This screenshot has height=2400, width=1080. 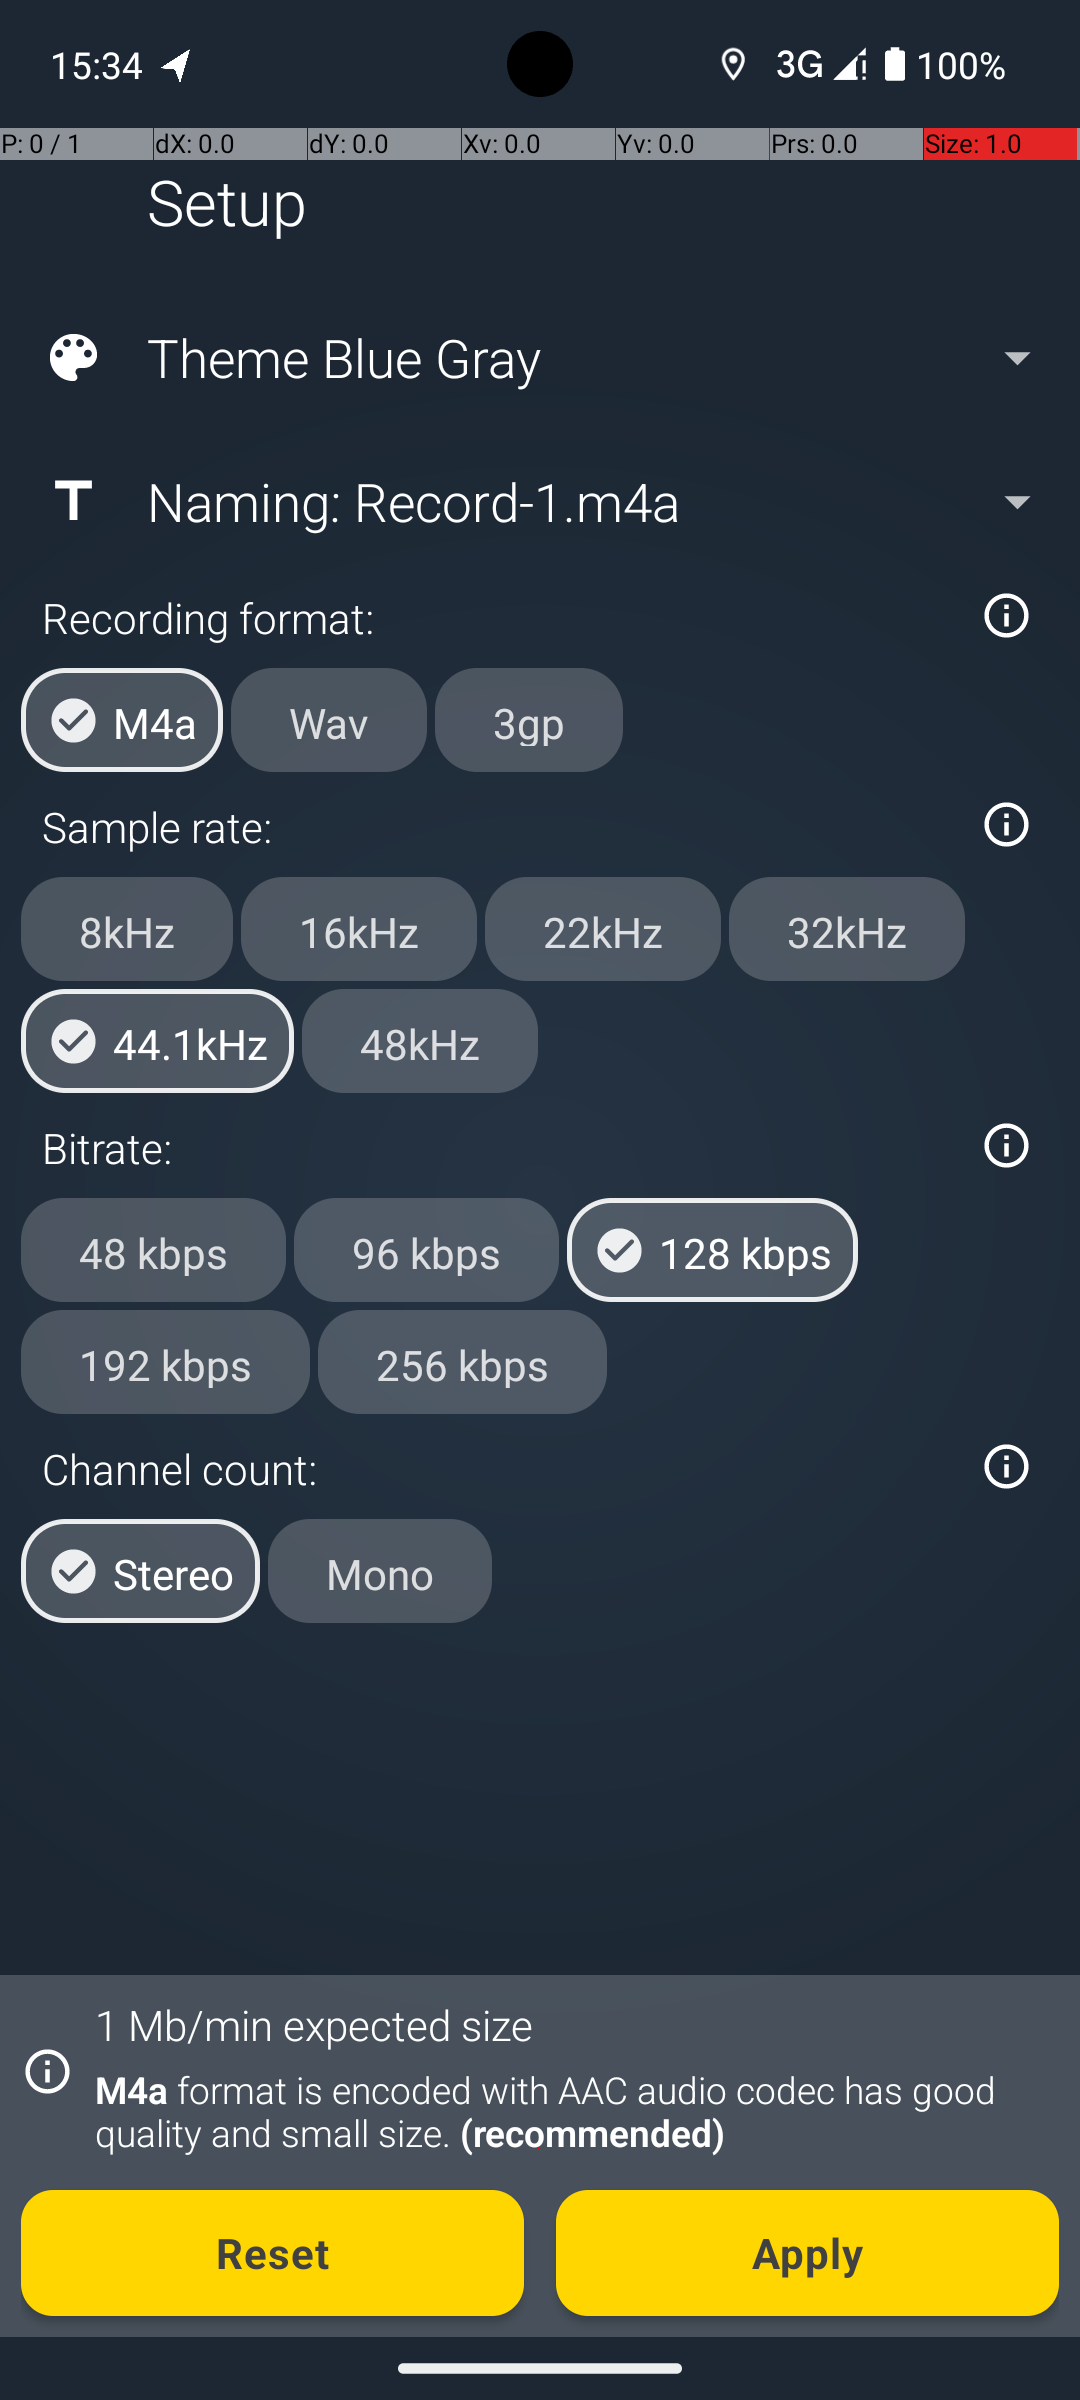 I want to click on Theme Blue Gray, so click(x=538, y=358).